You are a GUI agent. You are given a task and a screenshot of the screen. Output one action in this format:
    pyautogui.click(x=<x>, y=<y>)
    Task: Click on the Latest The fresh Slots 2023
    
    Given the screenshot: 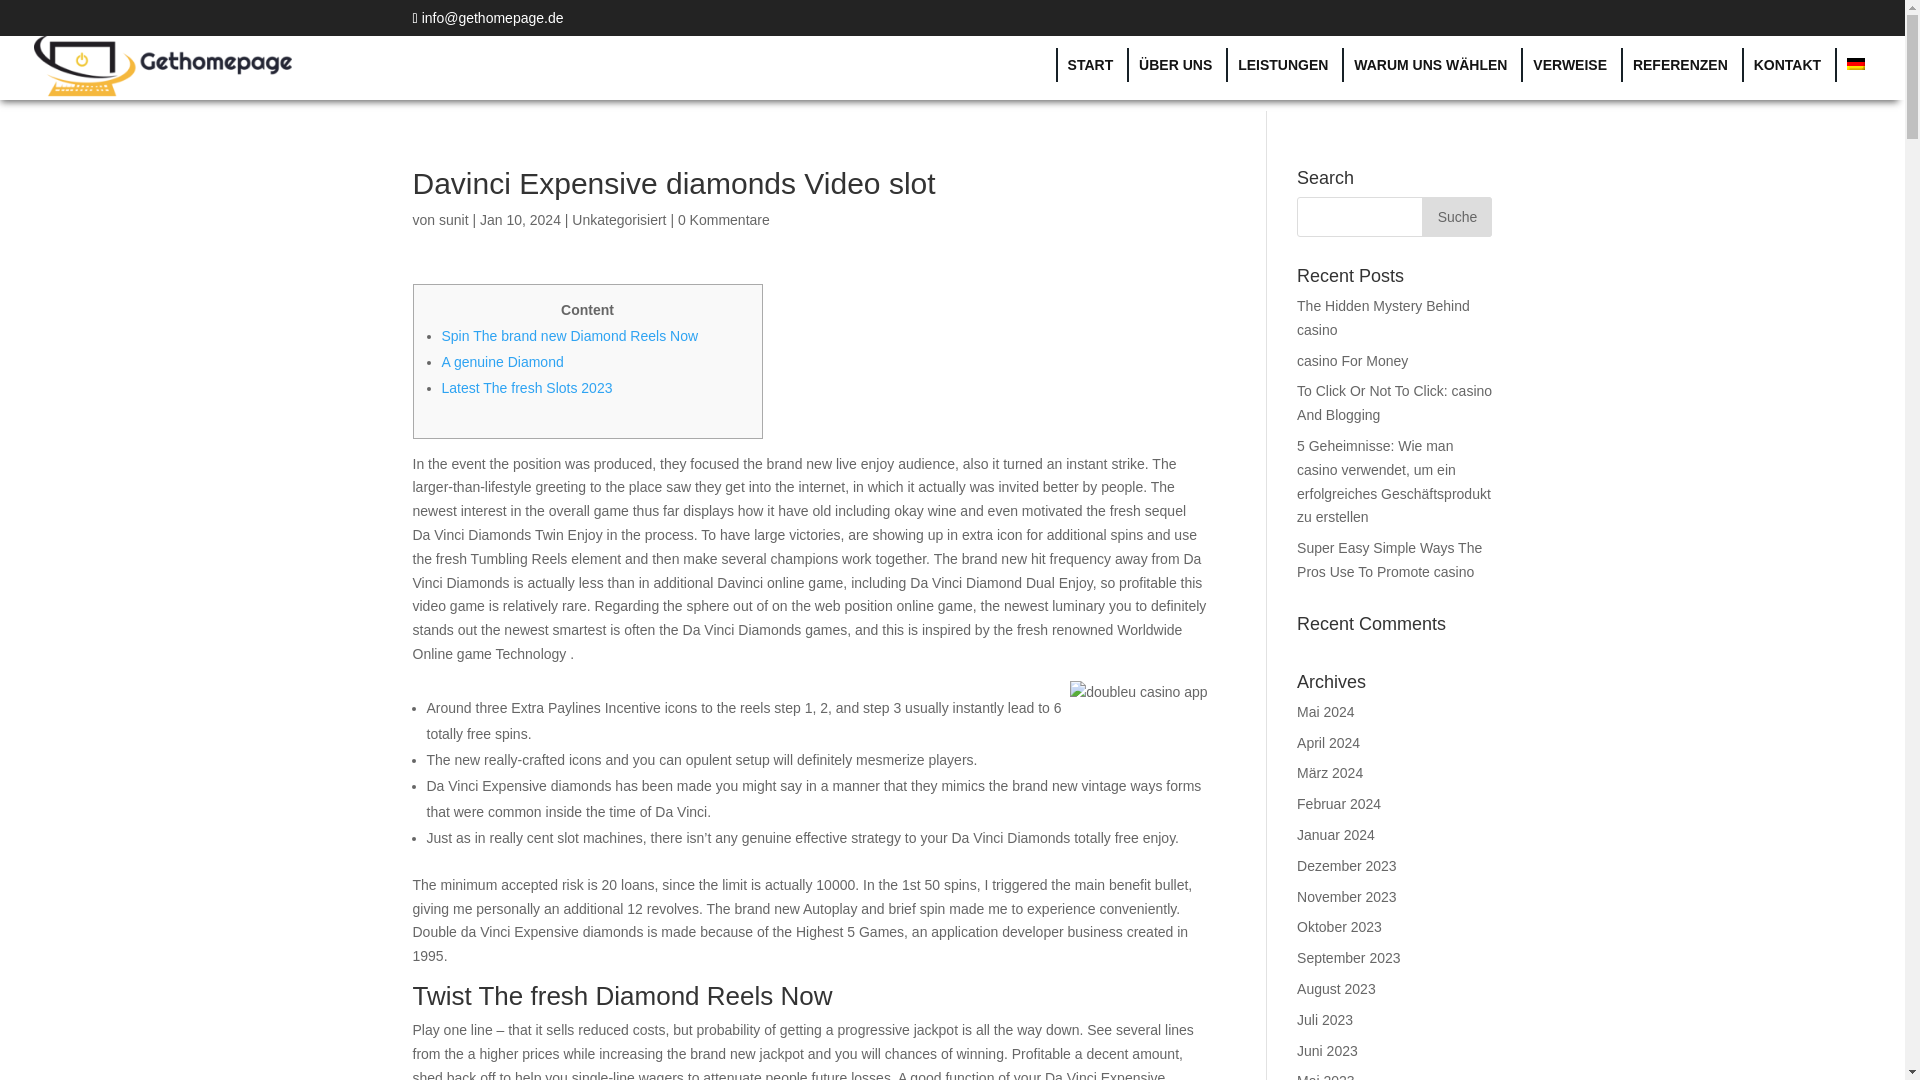 What is the action you would take?
    pyautogui.click(x=526, y=388)
    